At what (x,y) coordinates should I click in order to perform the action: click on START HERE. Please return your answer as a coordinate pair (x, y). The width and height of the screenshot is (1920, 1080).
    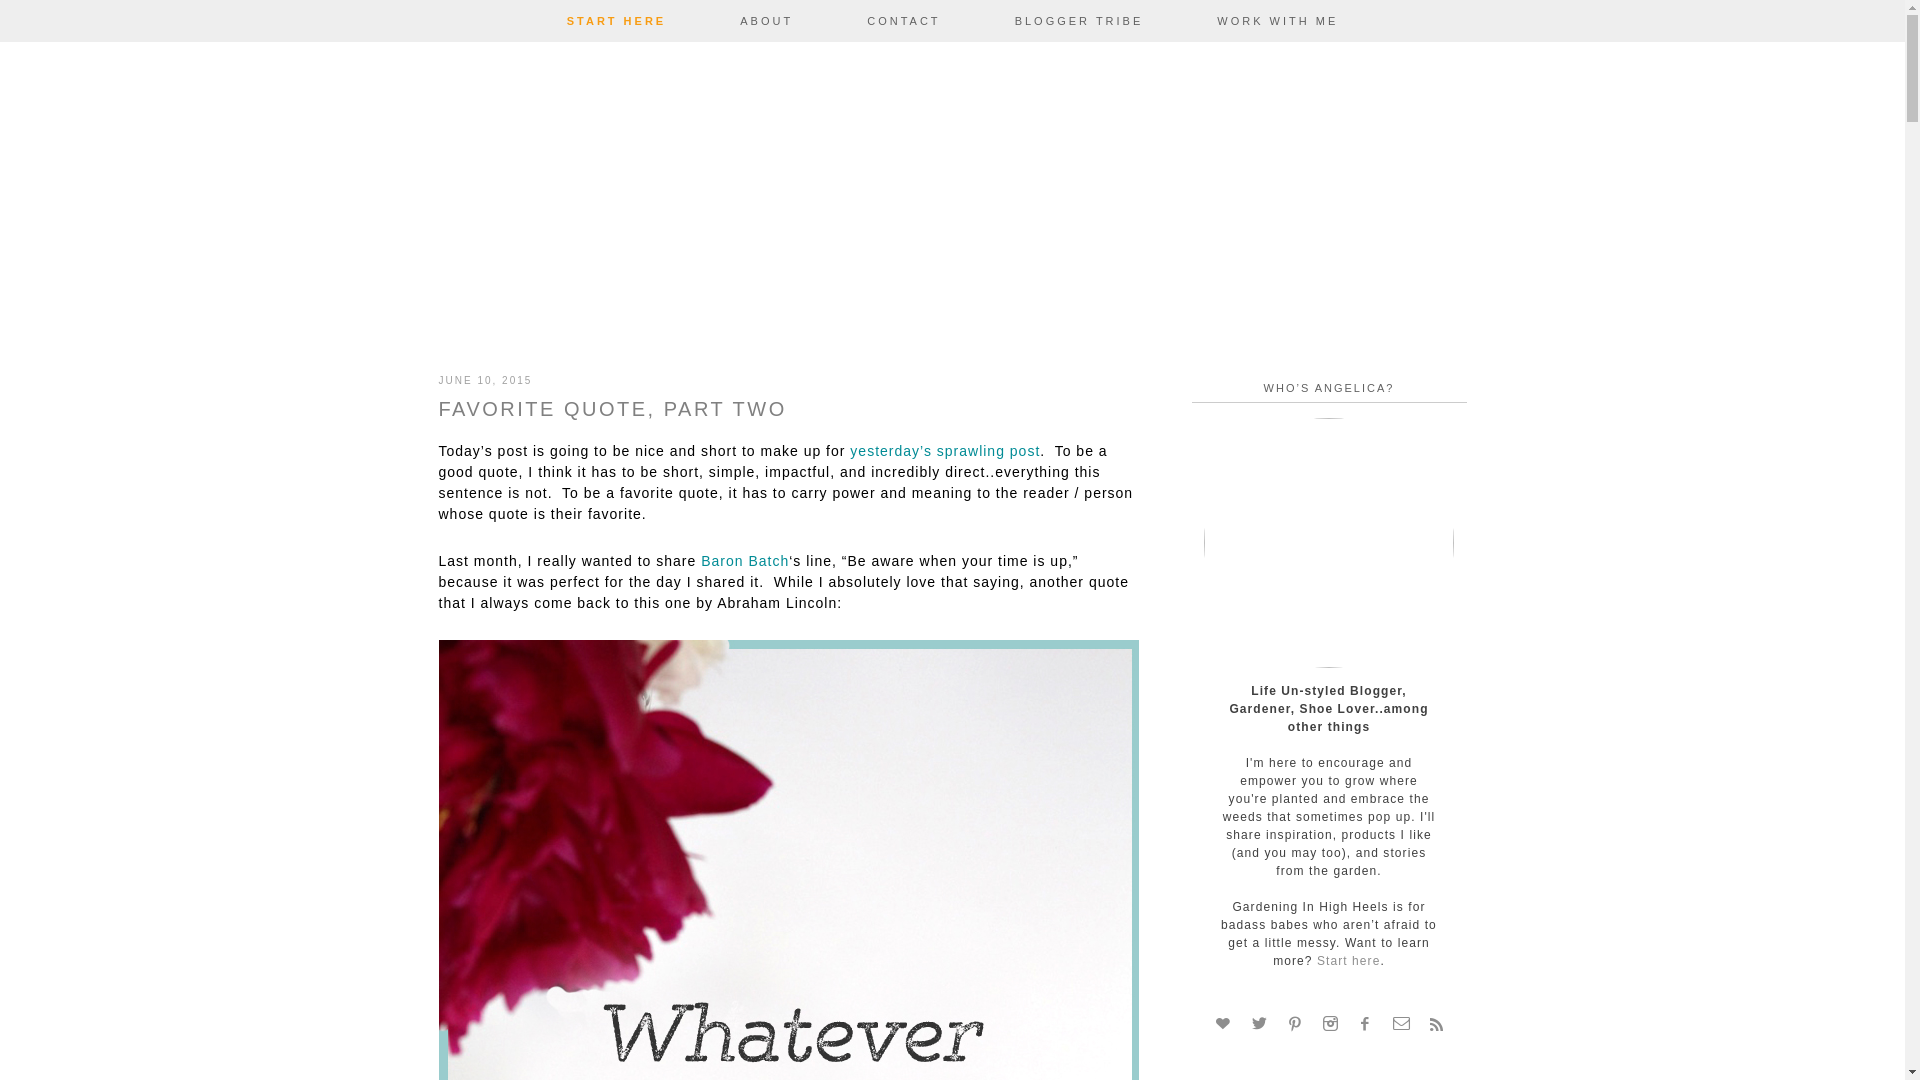
    Looking at the image, I should click on (616, 21).